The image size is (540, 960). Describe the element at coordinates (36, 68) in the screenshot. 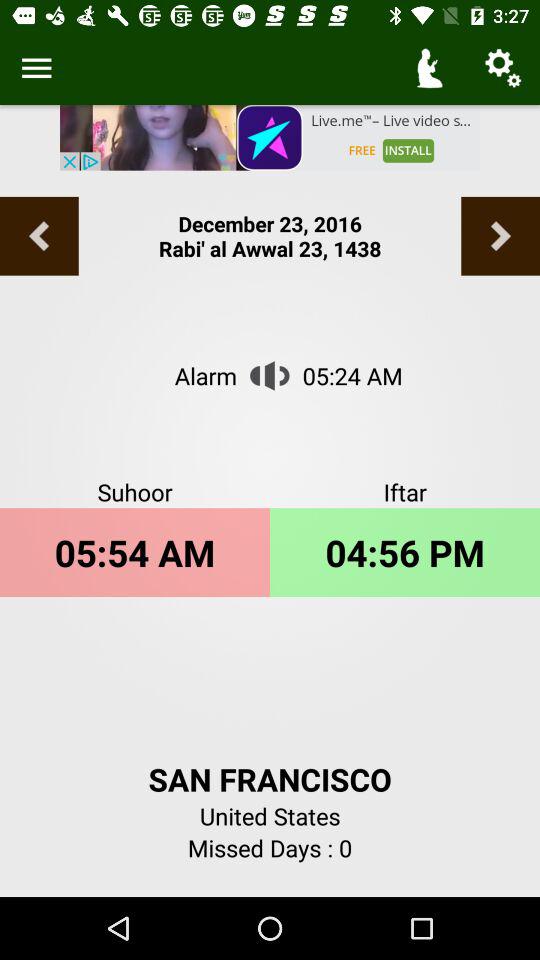

I see `get more information` at that location.